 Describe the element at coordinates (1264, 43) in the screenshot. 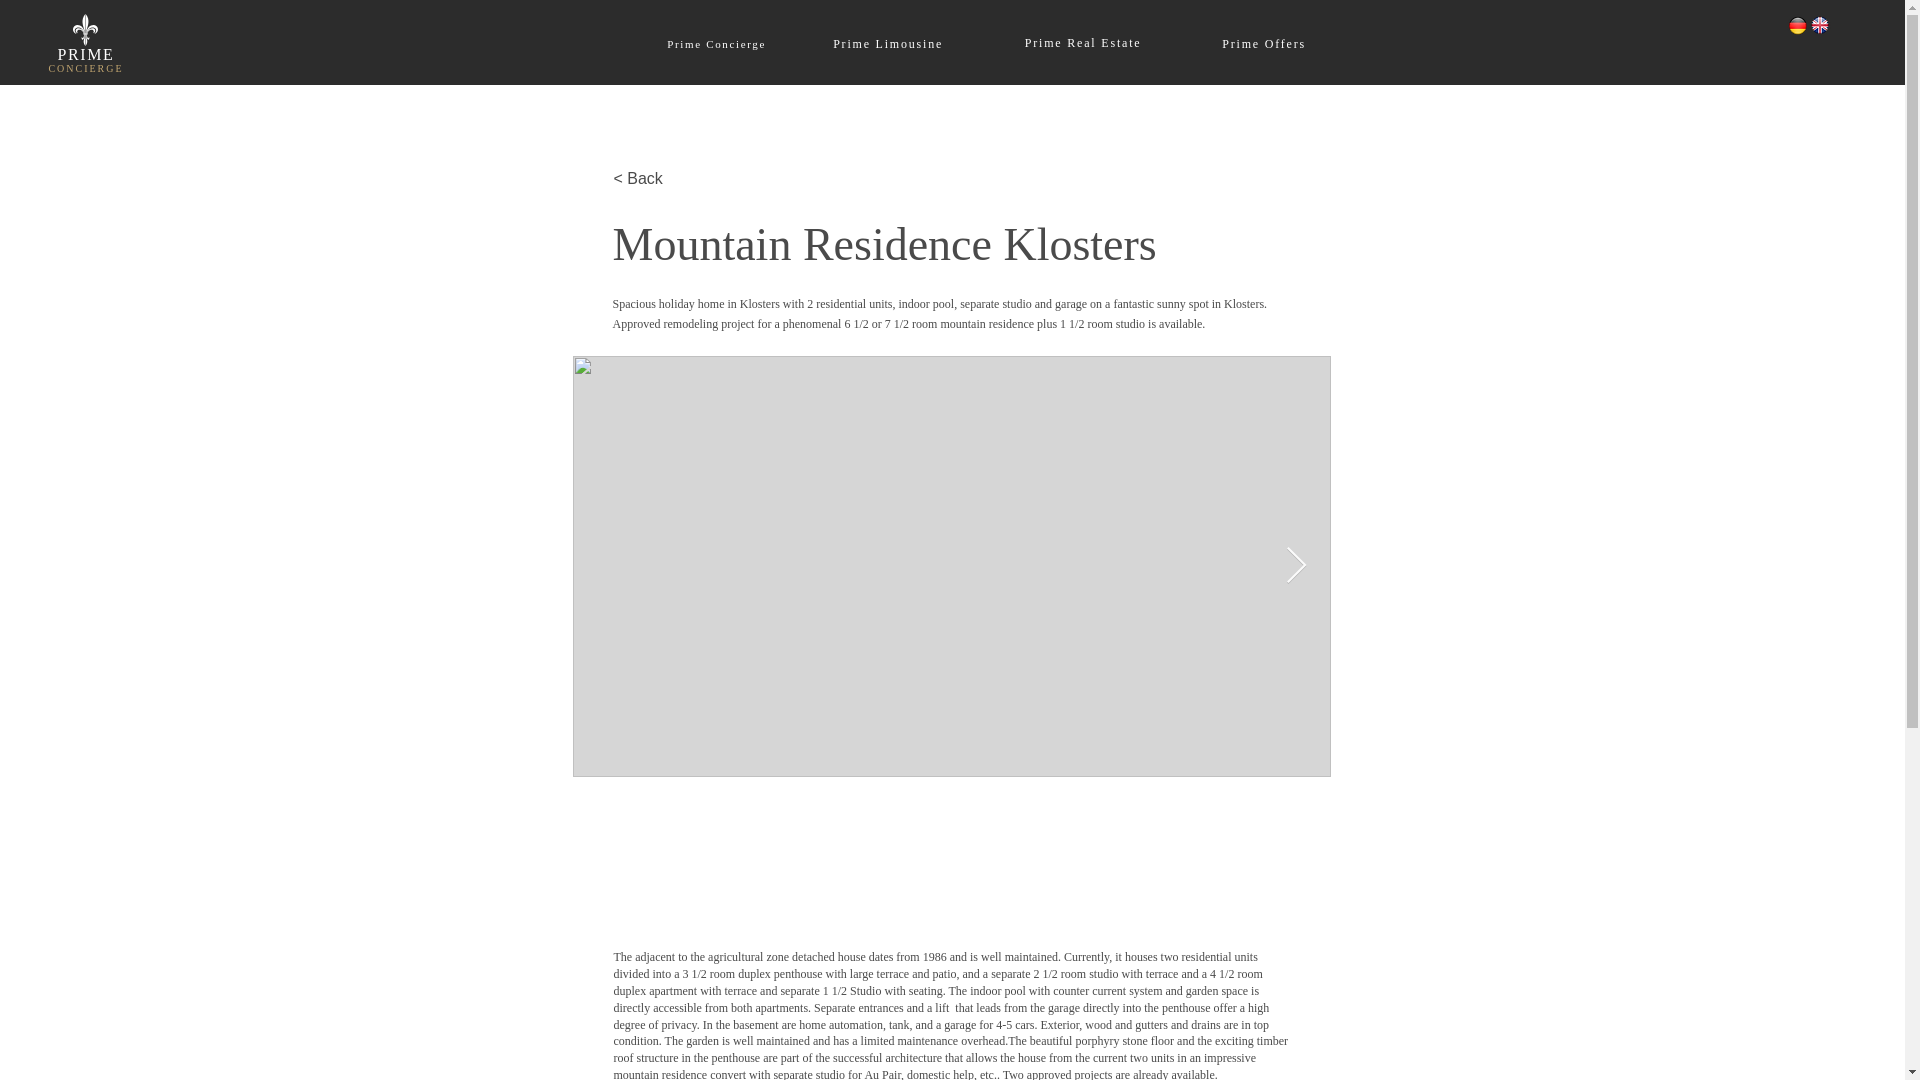

I see `Prime Offers` at that location.